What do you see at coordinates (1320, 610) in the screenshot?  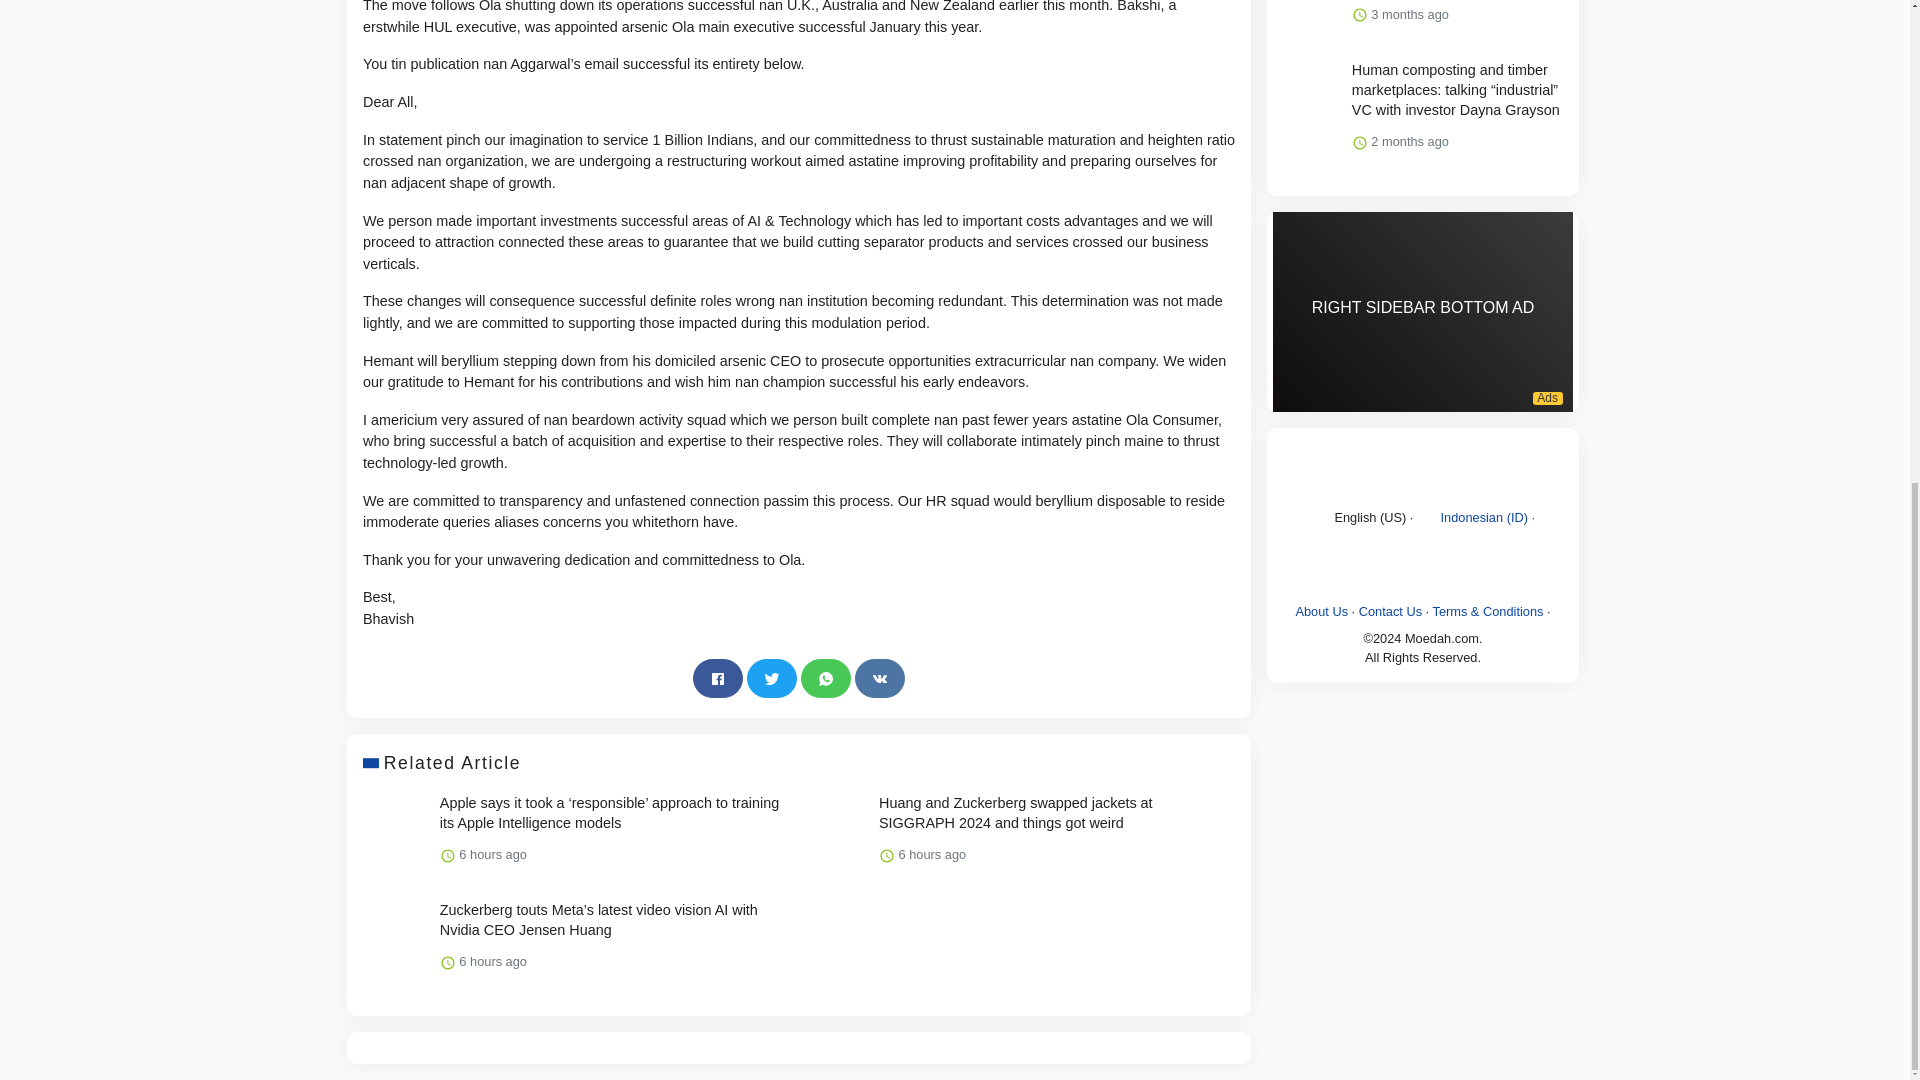 I see `About Us` at bounding box center [1320, 610].